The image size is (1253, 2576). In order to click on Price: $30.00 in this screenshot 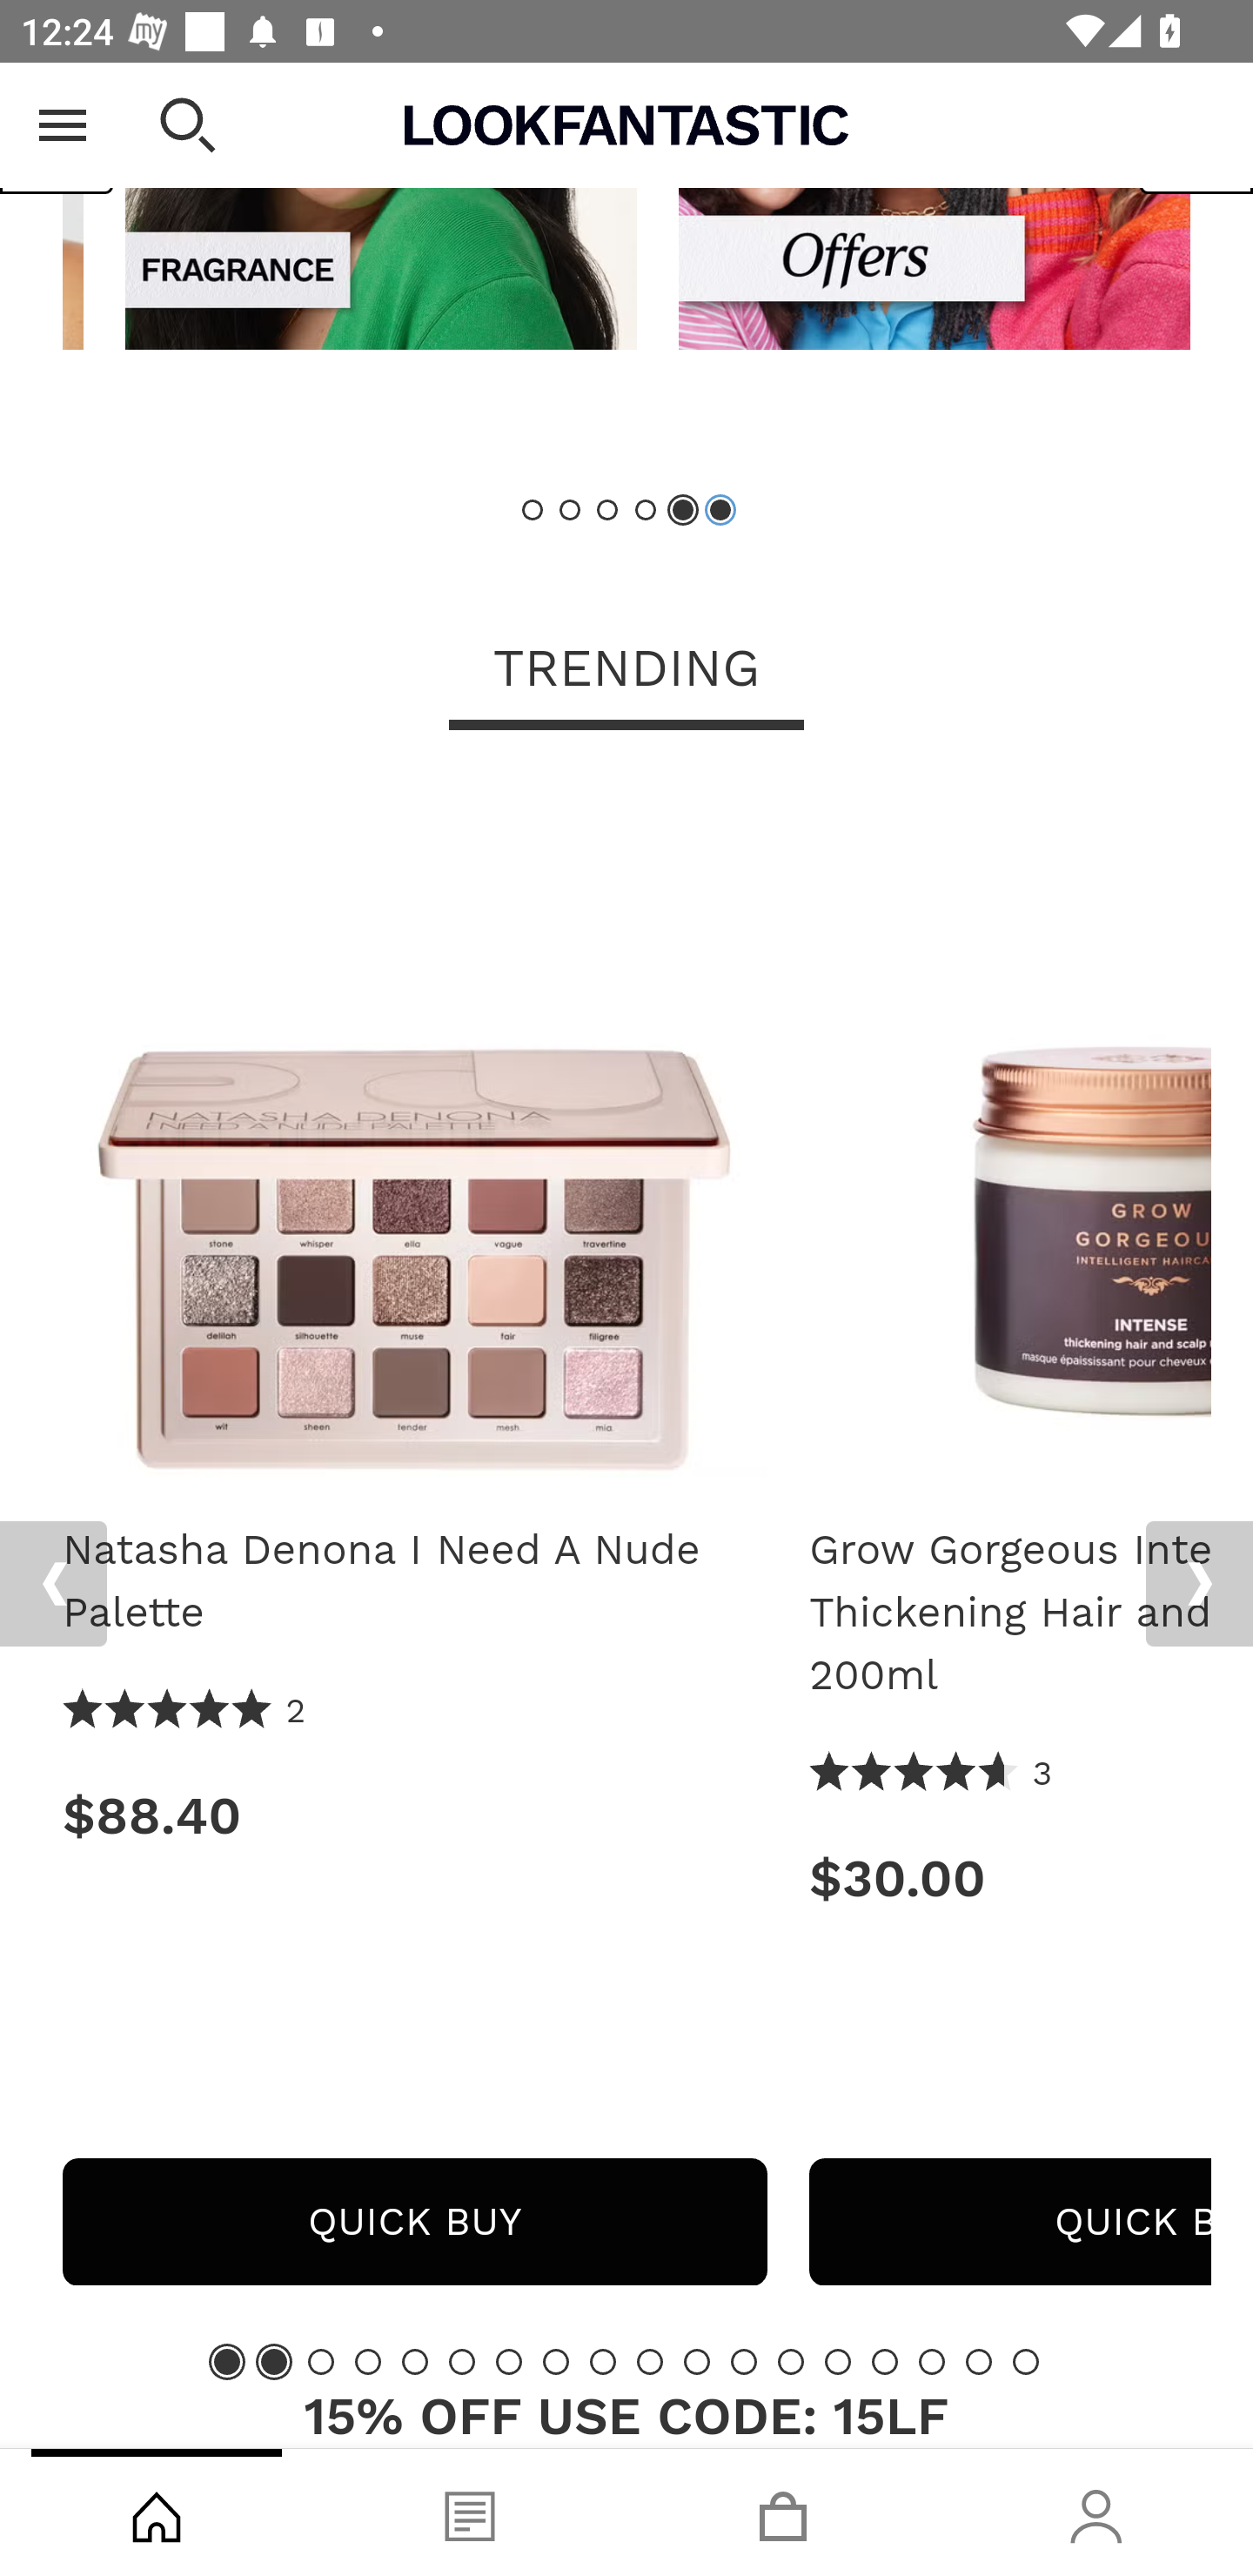, I will do `click(1010, 1879)`.